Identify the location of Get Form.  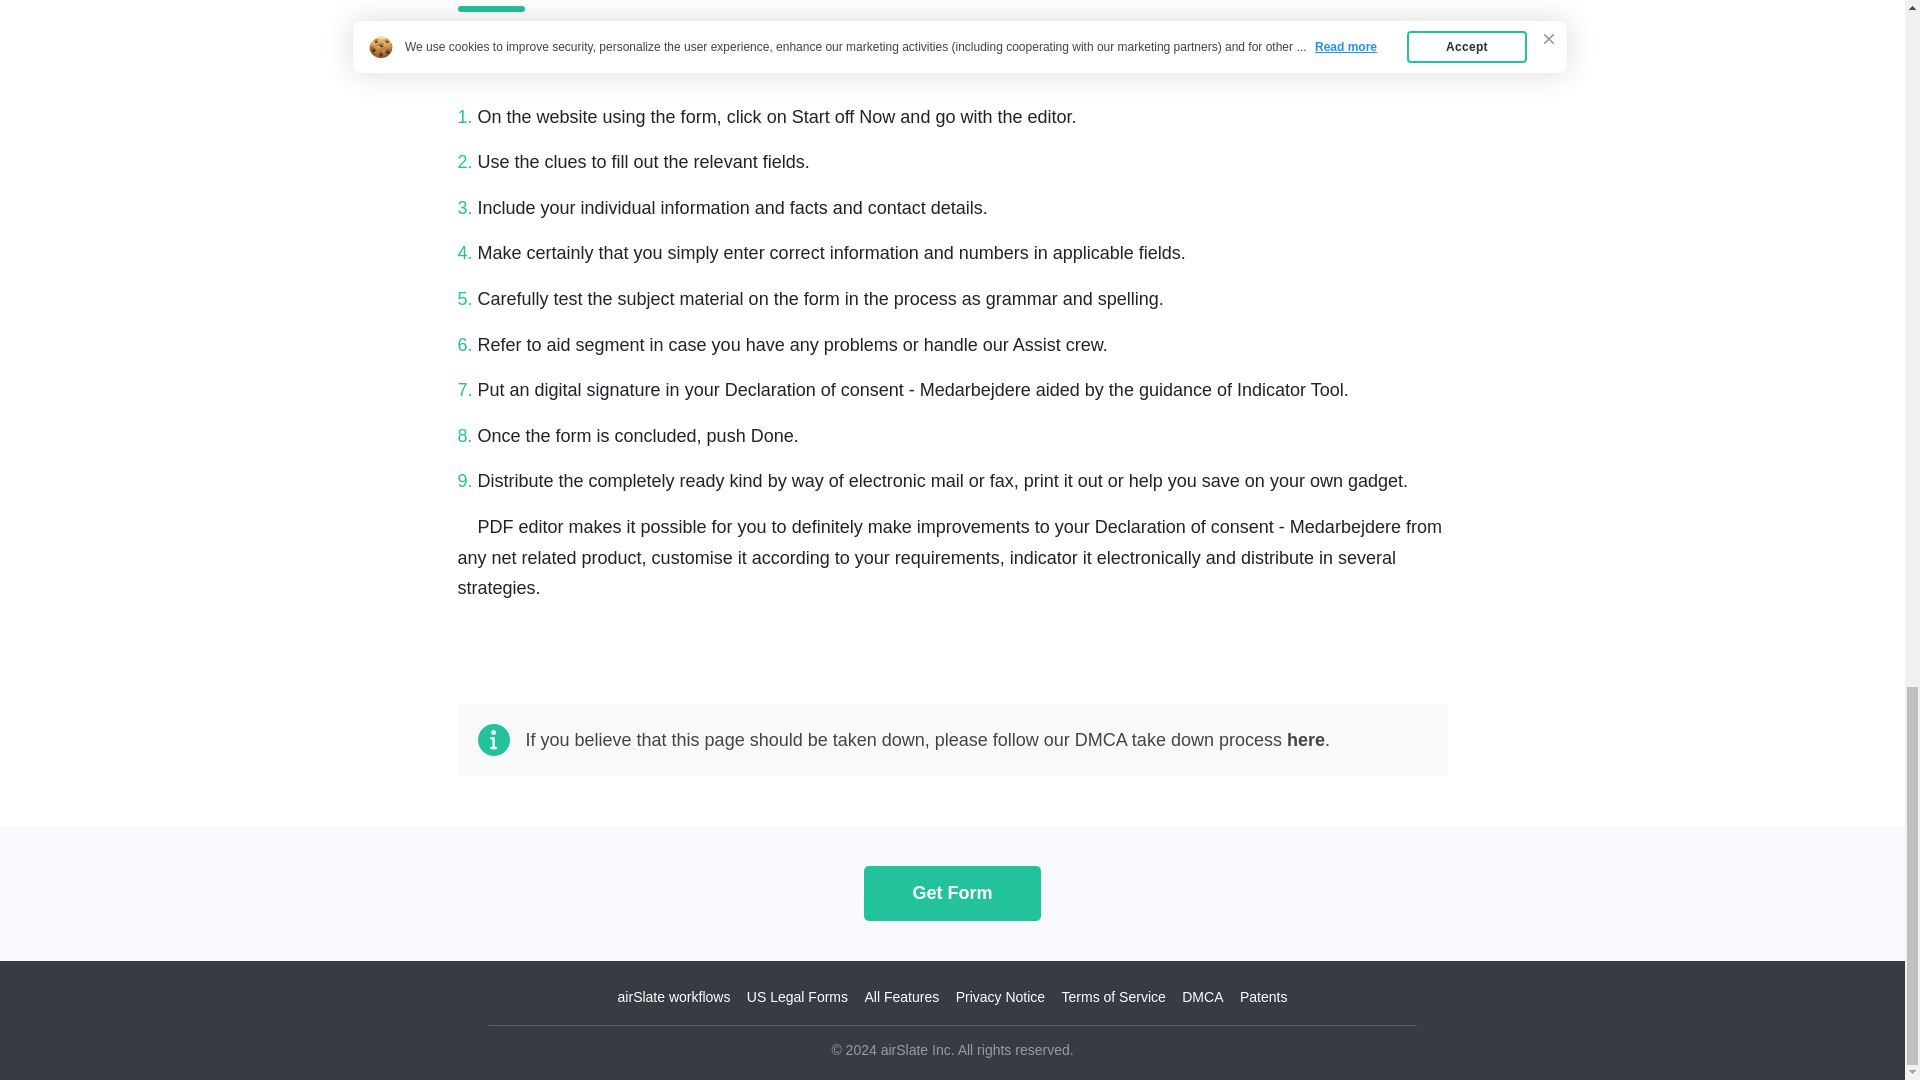
(952, 892).